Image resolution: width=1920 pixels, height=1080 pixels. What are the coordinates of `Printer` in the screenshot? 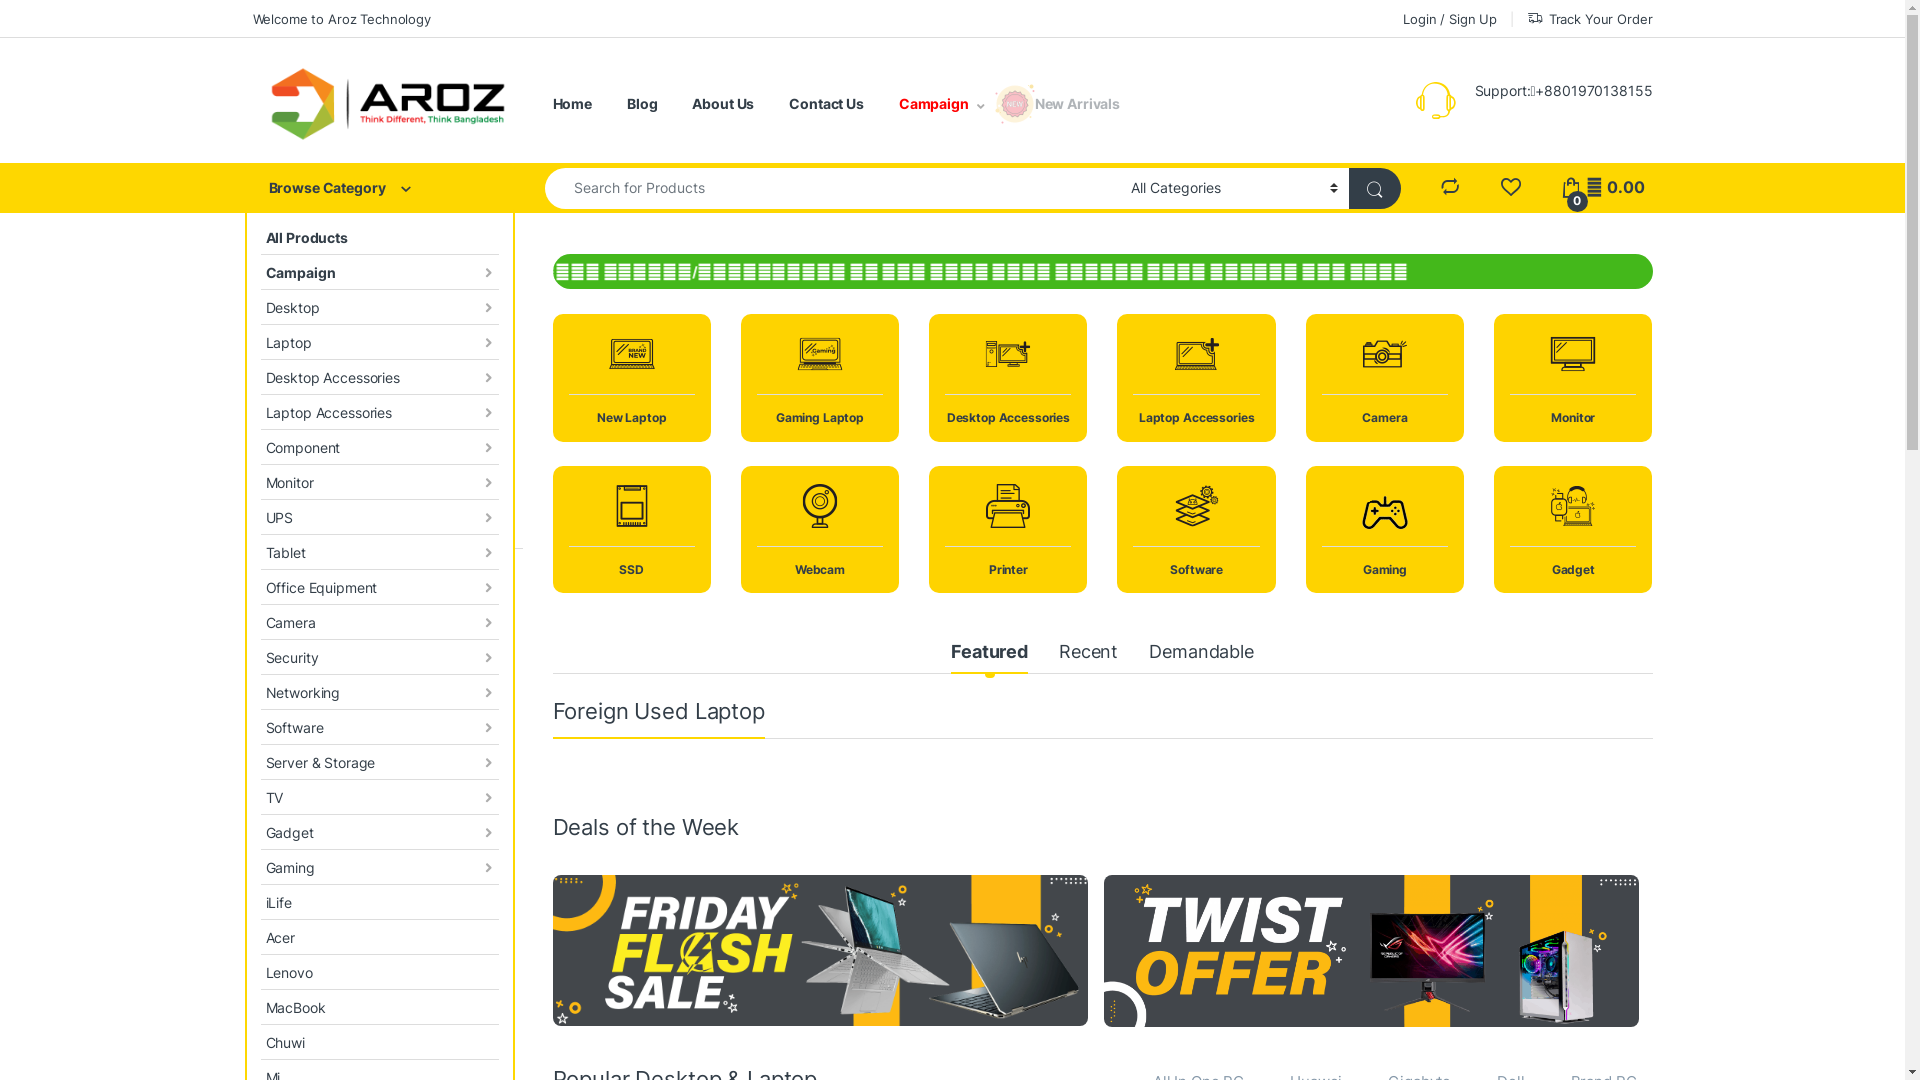 It's located at (1008, 530).